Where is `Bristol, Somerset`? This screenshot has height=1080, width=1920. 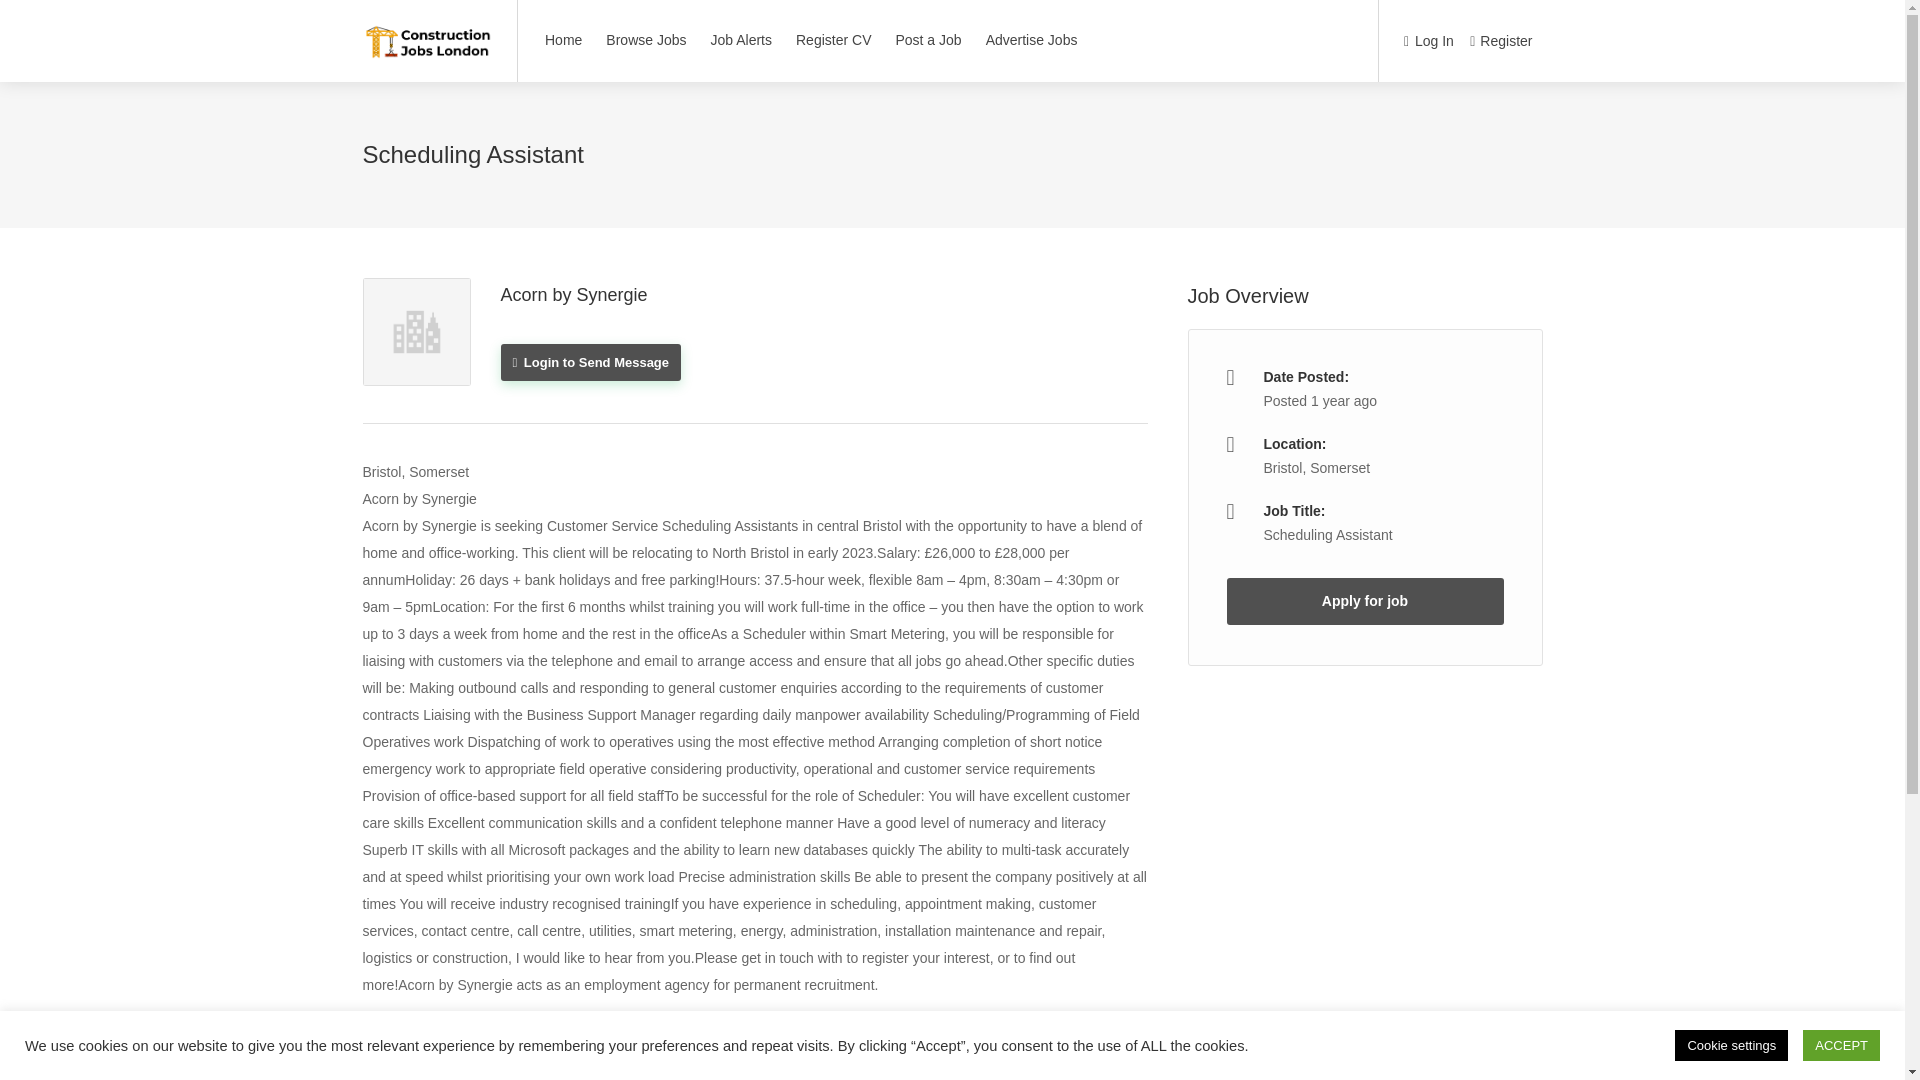 Bristol, Somerset is located at coordinates (1316, 468).